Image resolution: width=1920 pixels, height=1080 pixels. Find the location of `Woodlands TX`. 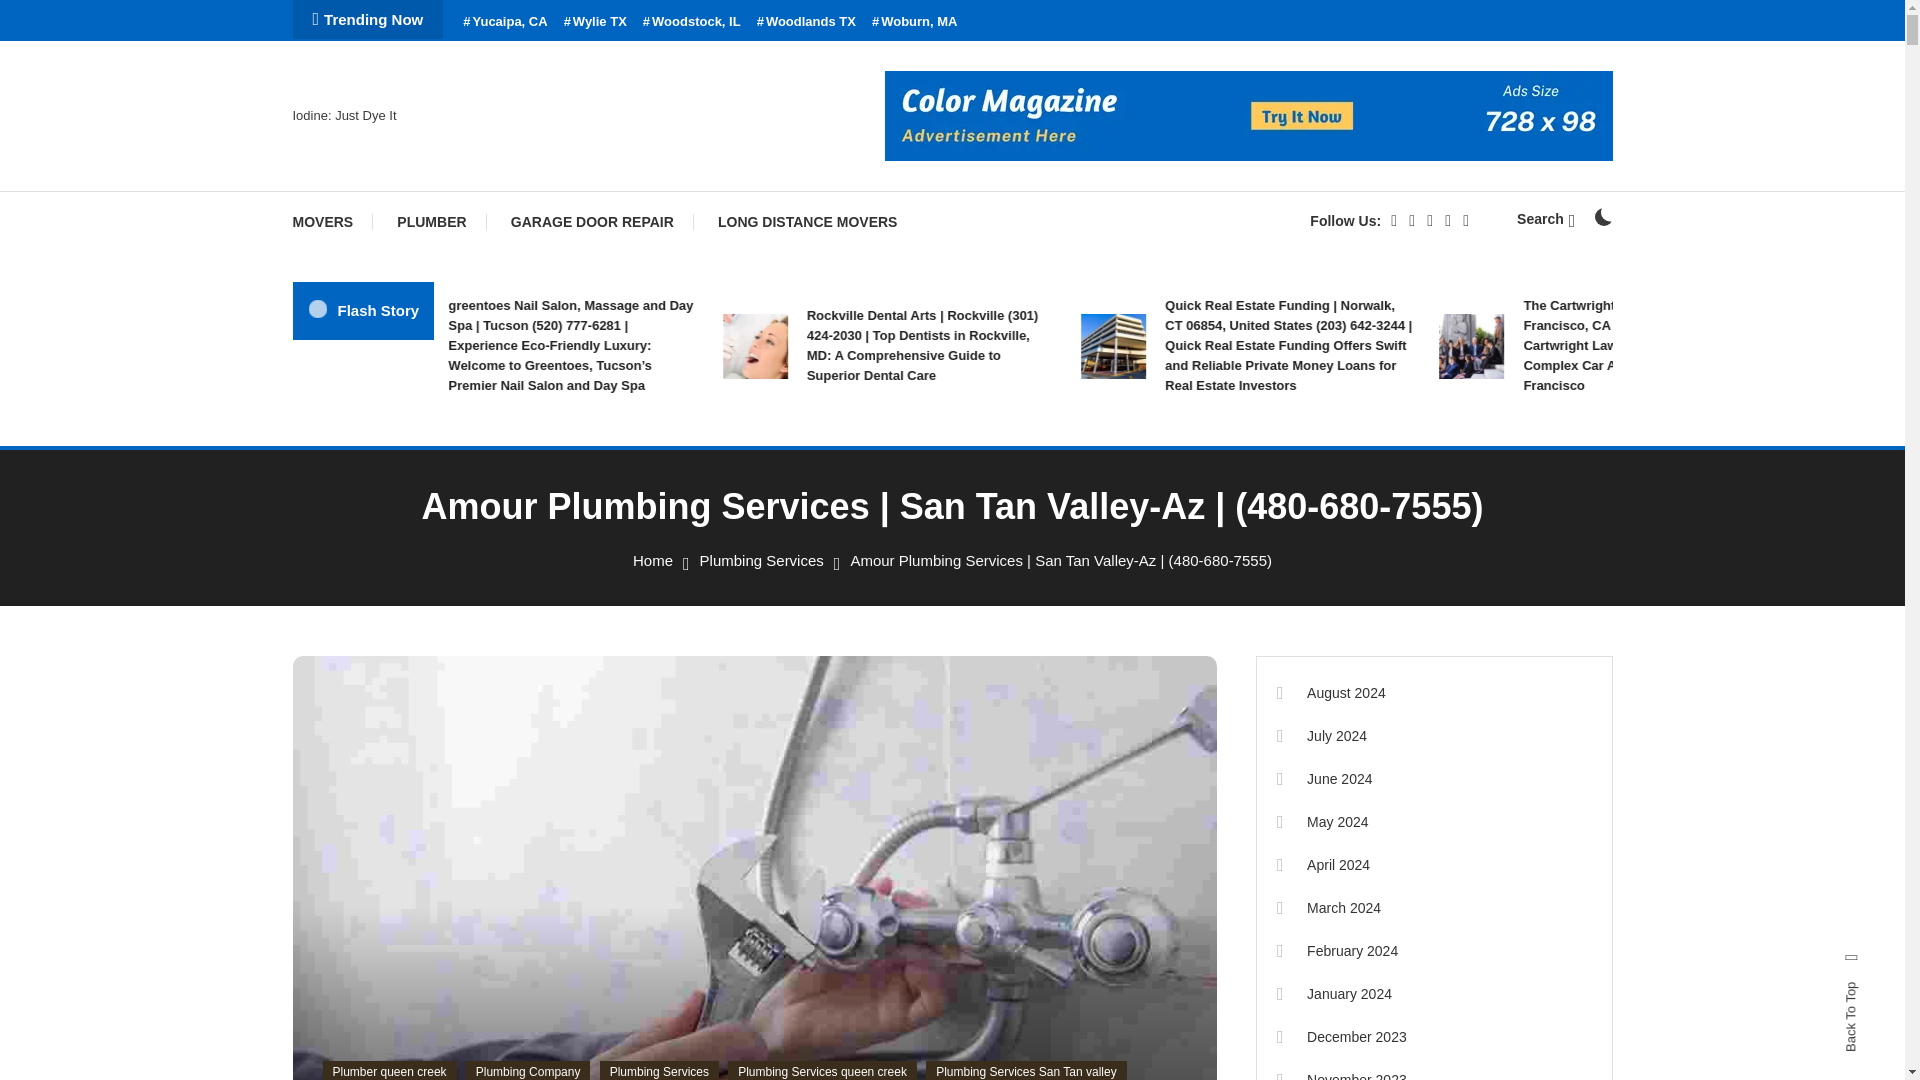

Woodlands TX is located at coordinates (806, 22).